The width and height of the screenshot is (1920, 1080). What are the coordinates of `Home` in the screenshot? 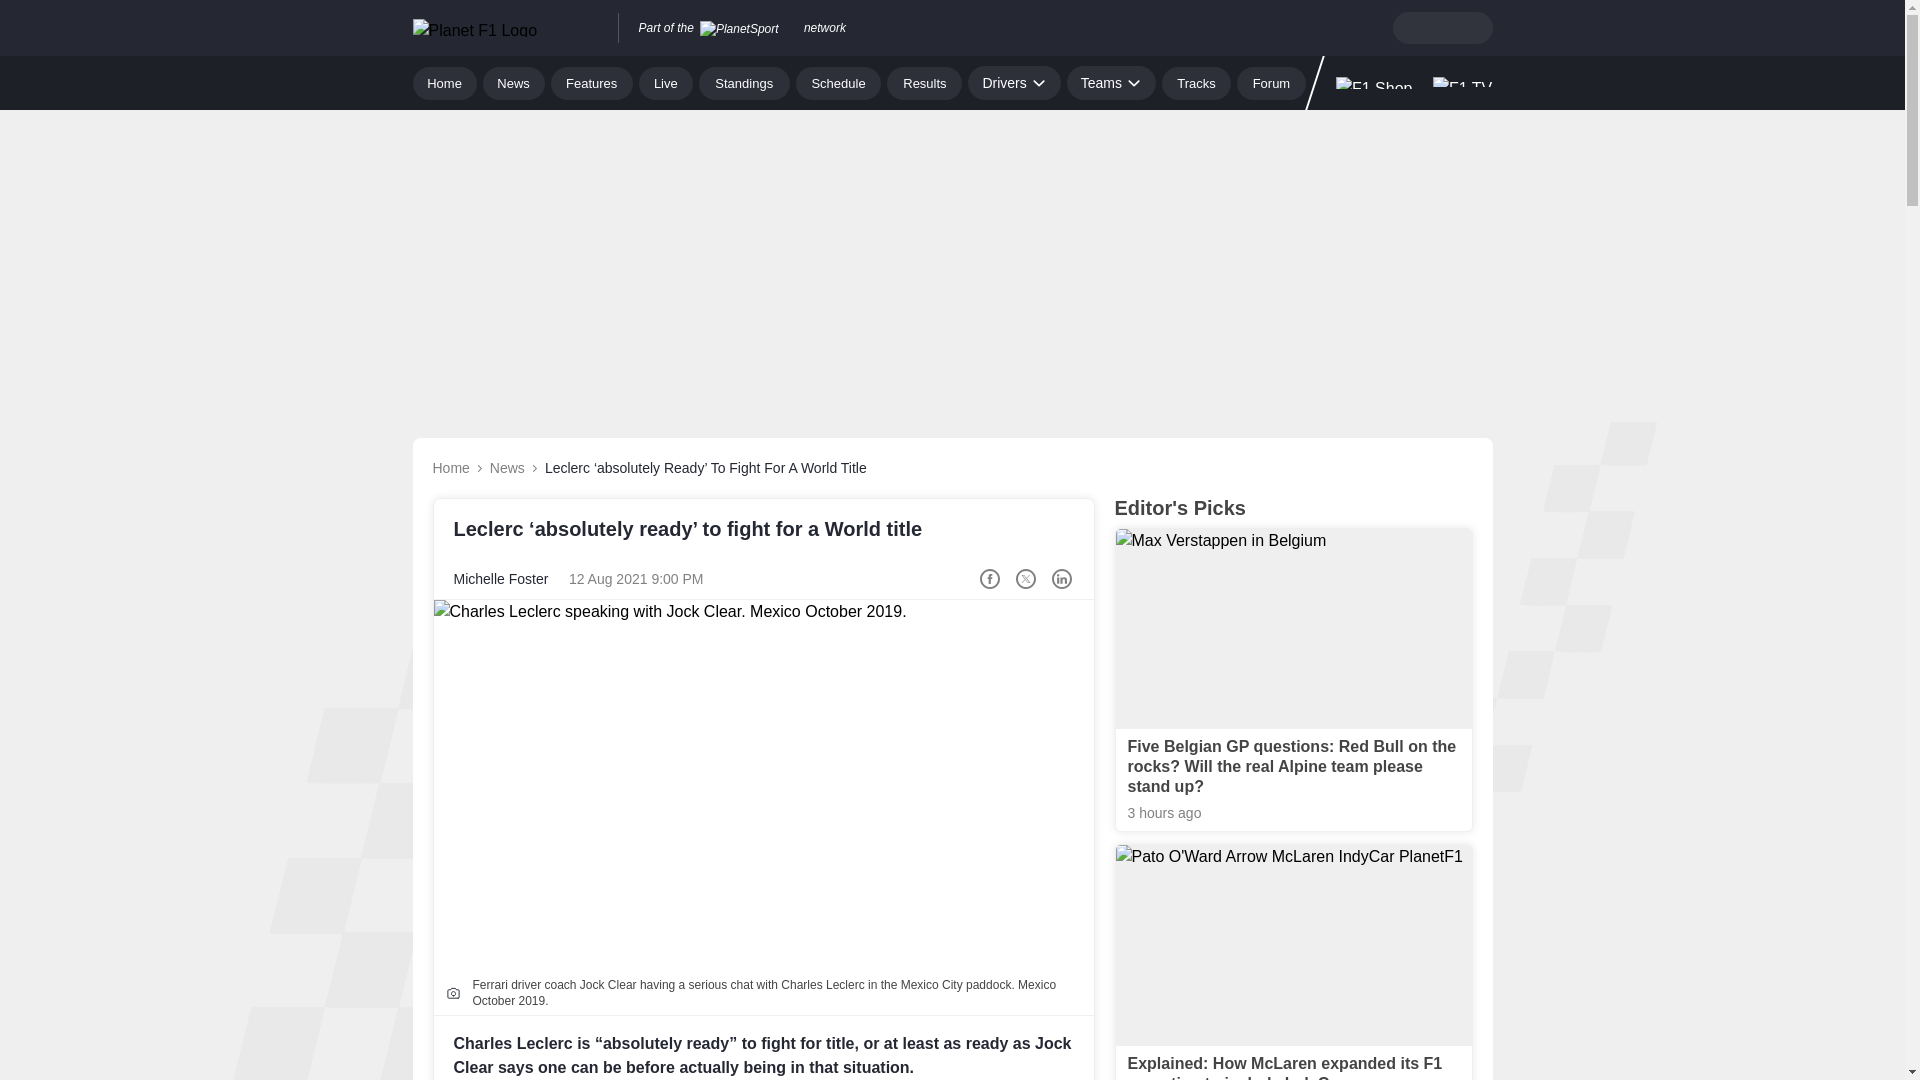 It's located at (444, 82).